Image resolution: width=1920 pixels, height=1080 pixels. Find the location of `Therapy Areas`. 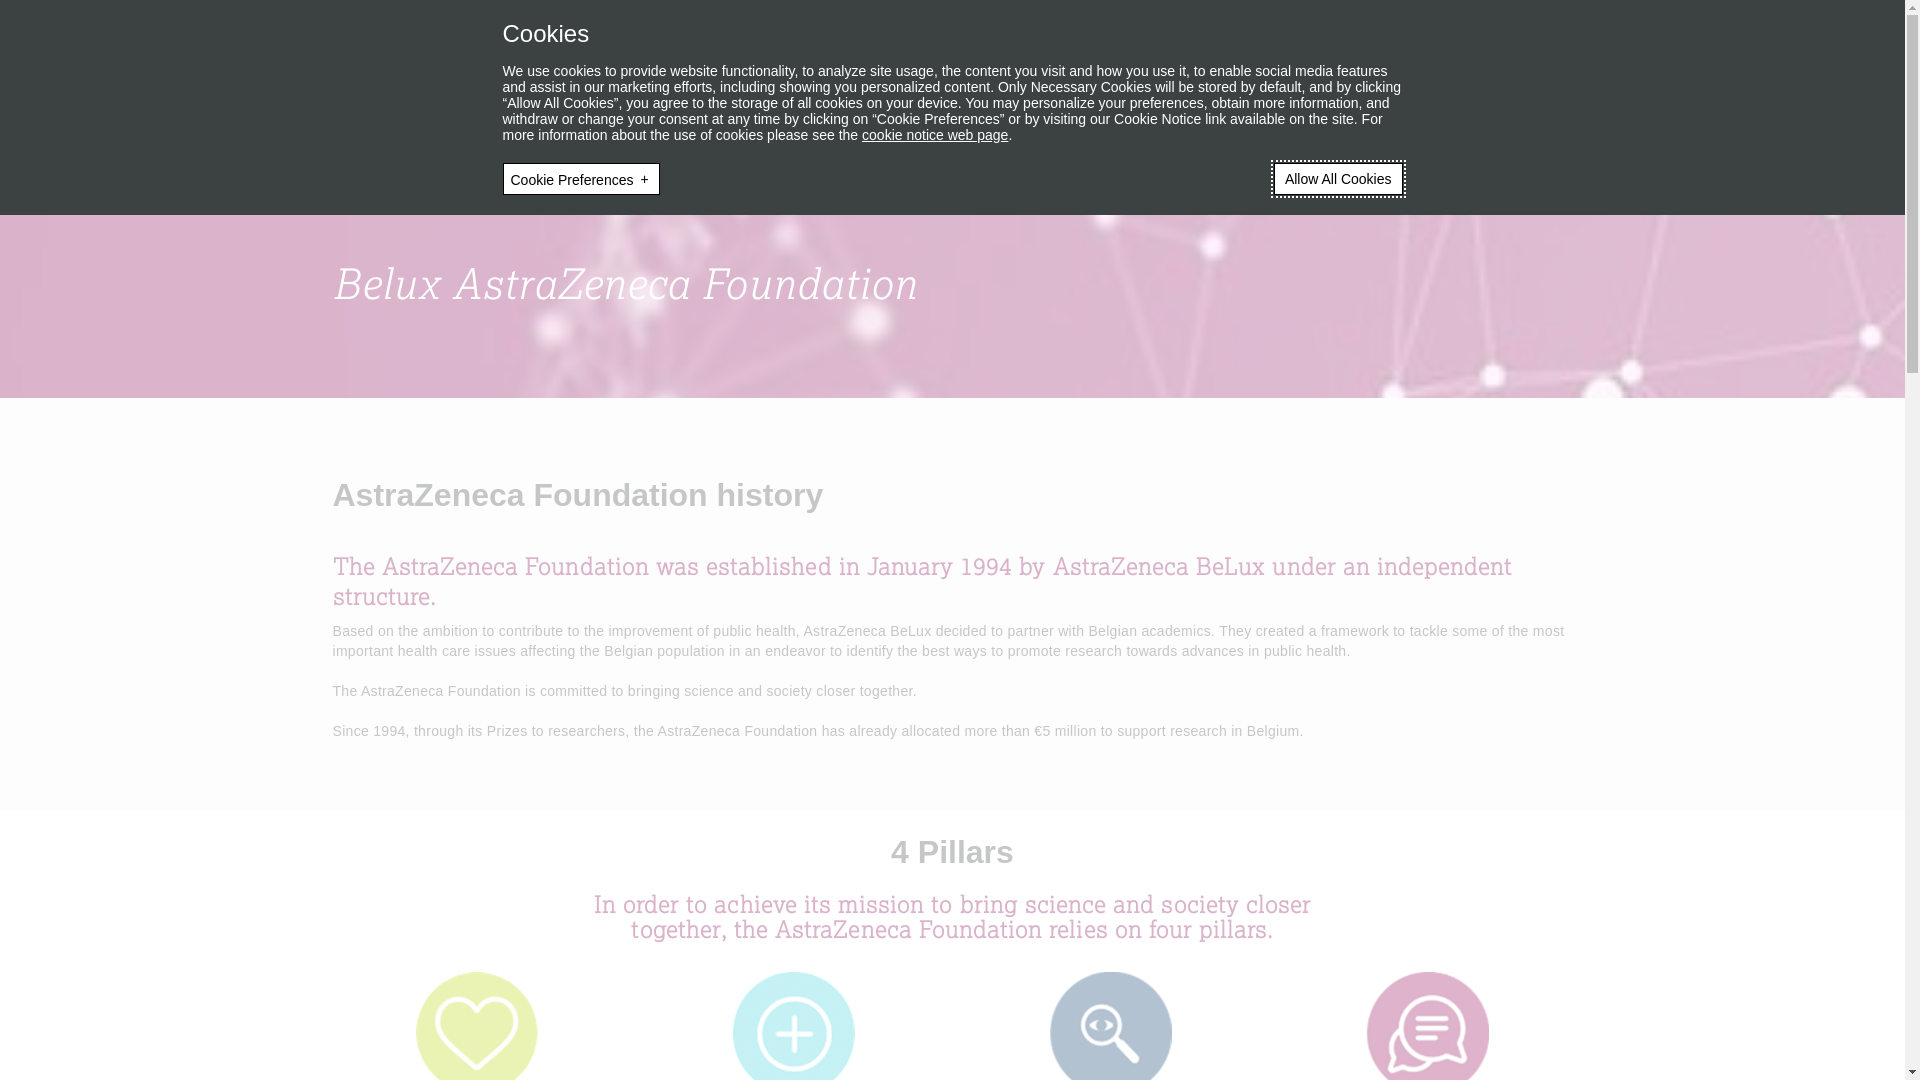

Therapy Areas is located at coordinates (486, 67).